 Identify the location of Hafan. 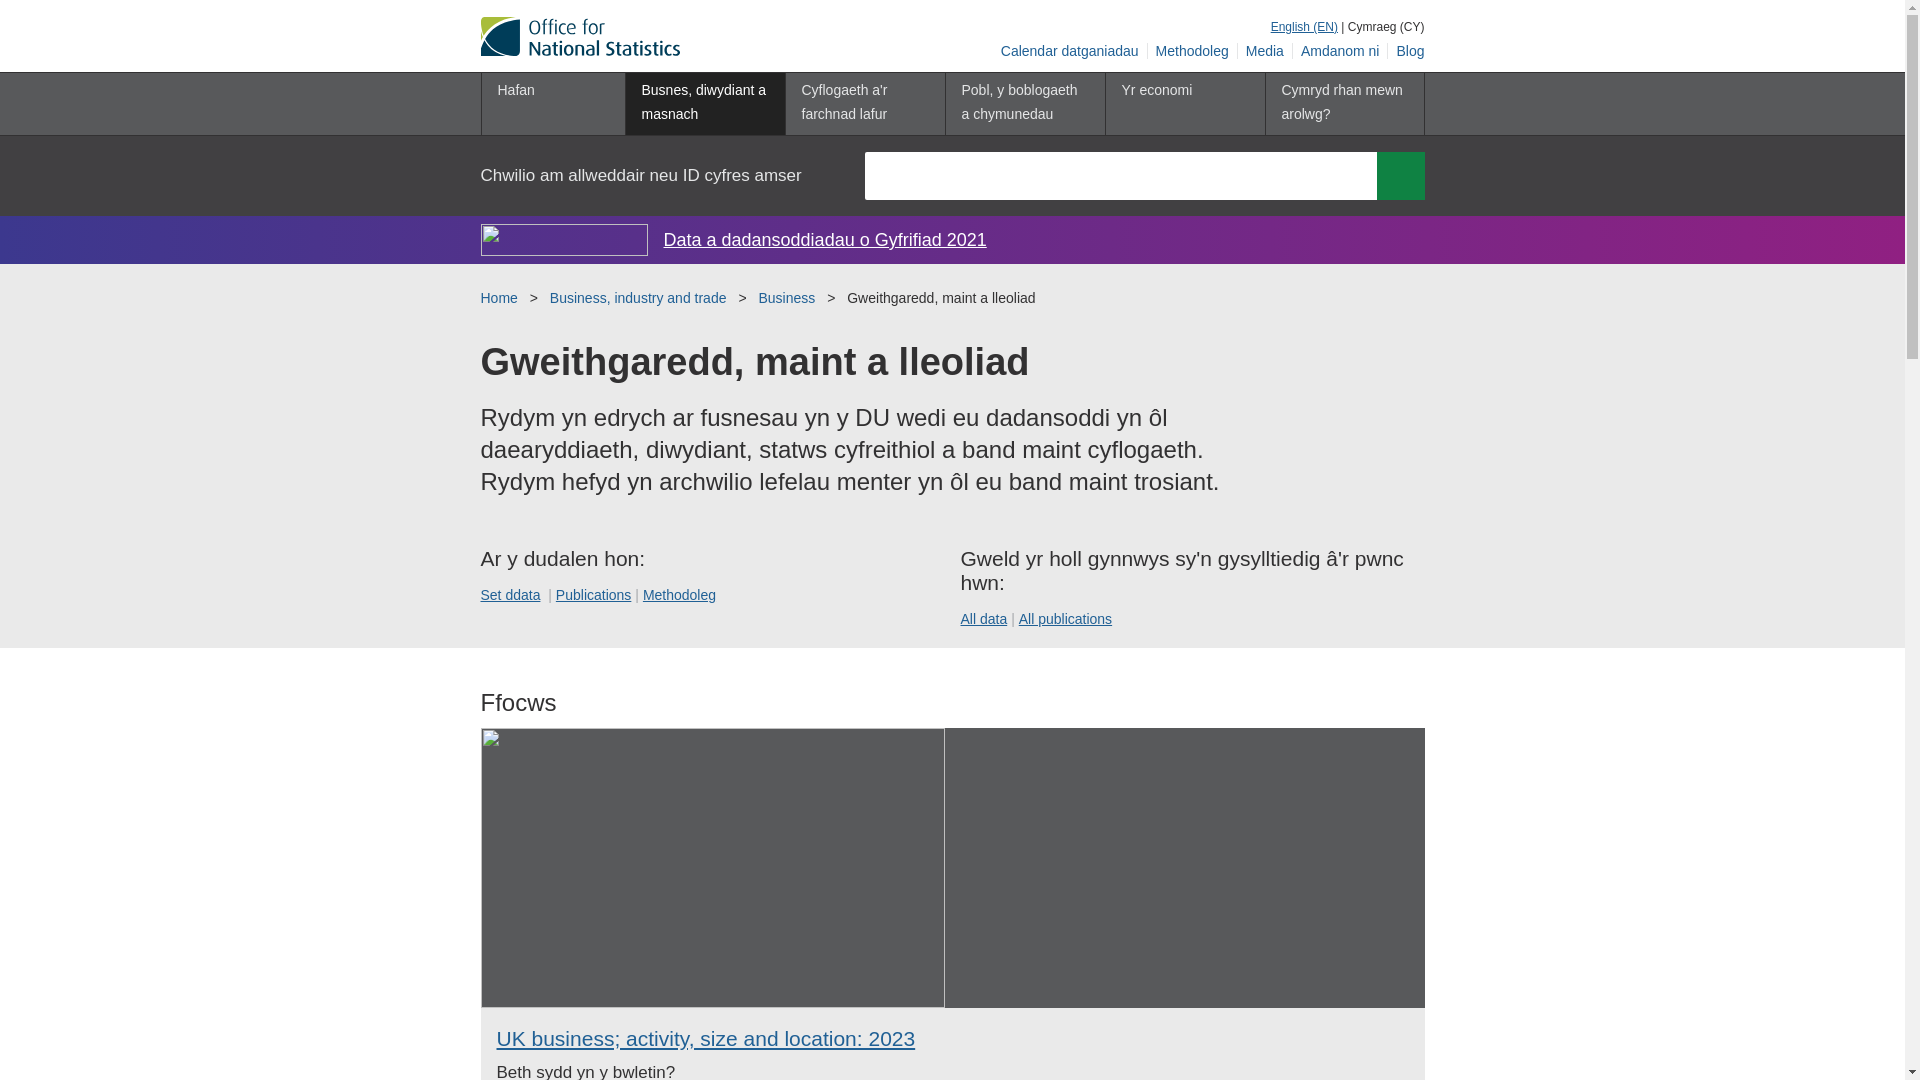
(552, 104).